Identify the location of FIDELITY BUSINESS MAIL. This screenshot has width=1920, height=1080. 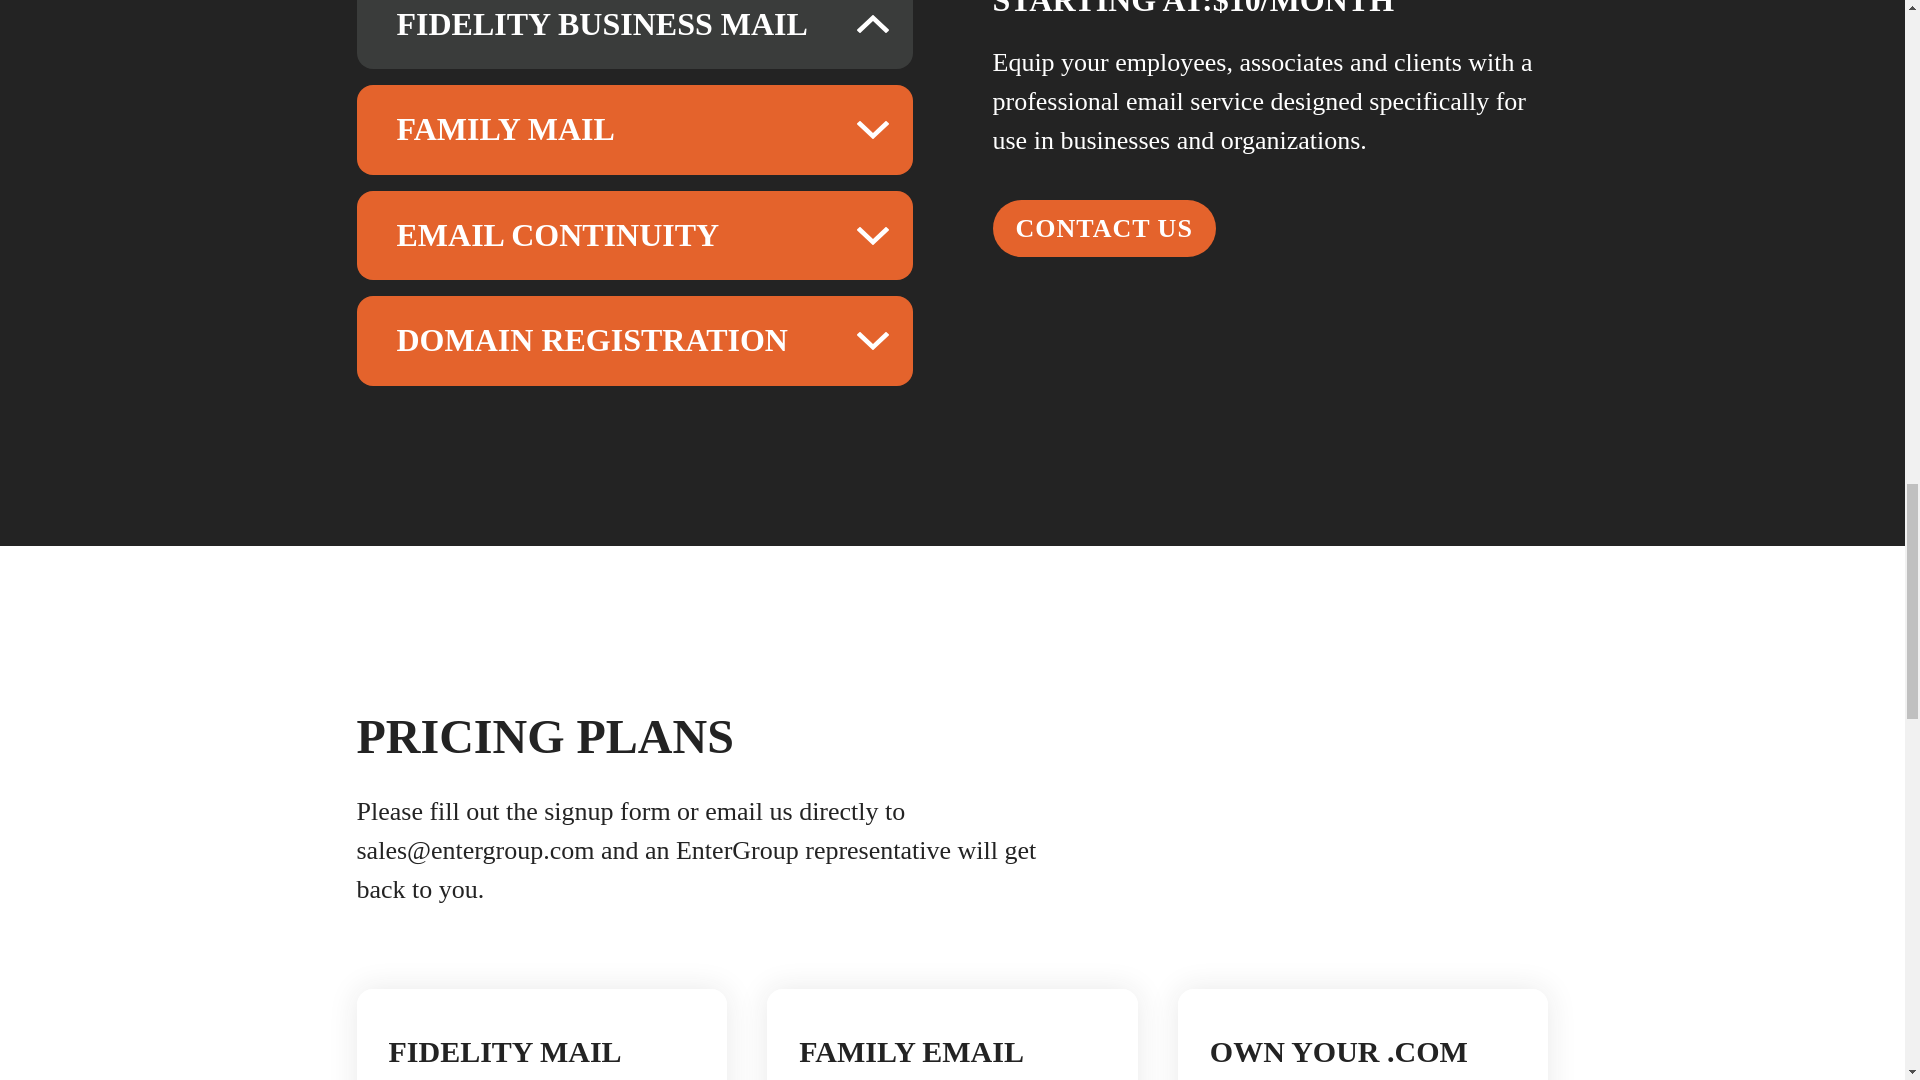
(634, 35).